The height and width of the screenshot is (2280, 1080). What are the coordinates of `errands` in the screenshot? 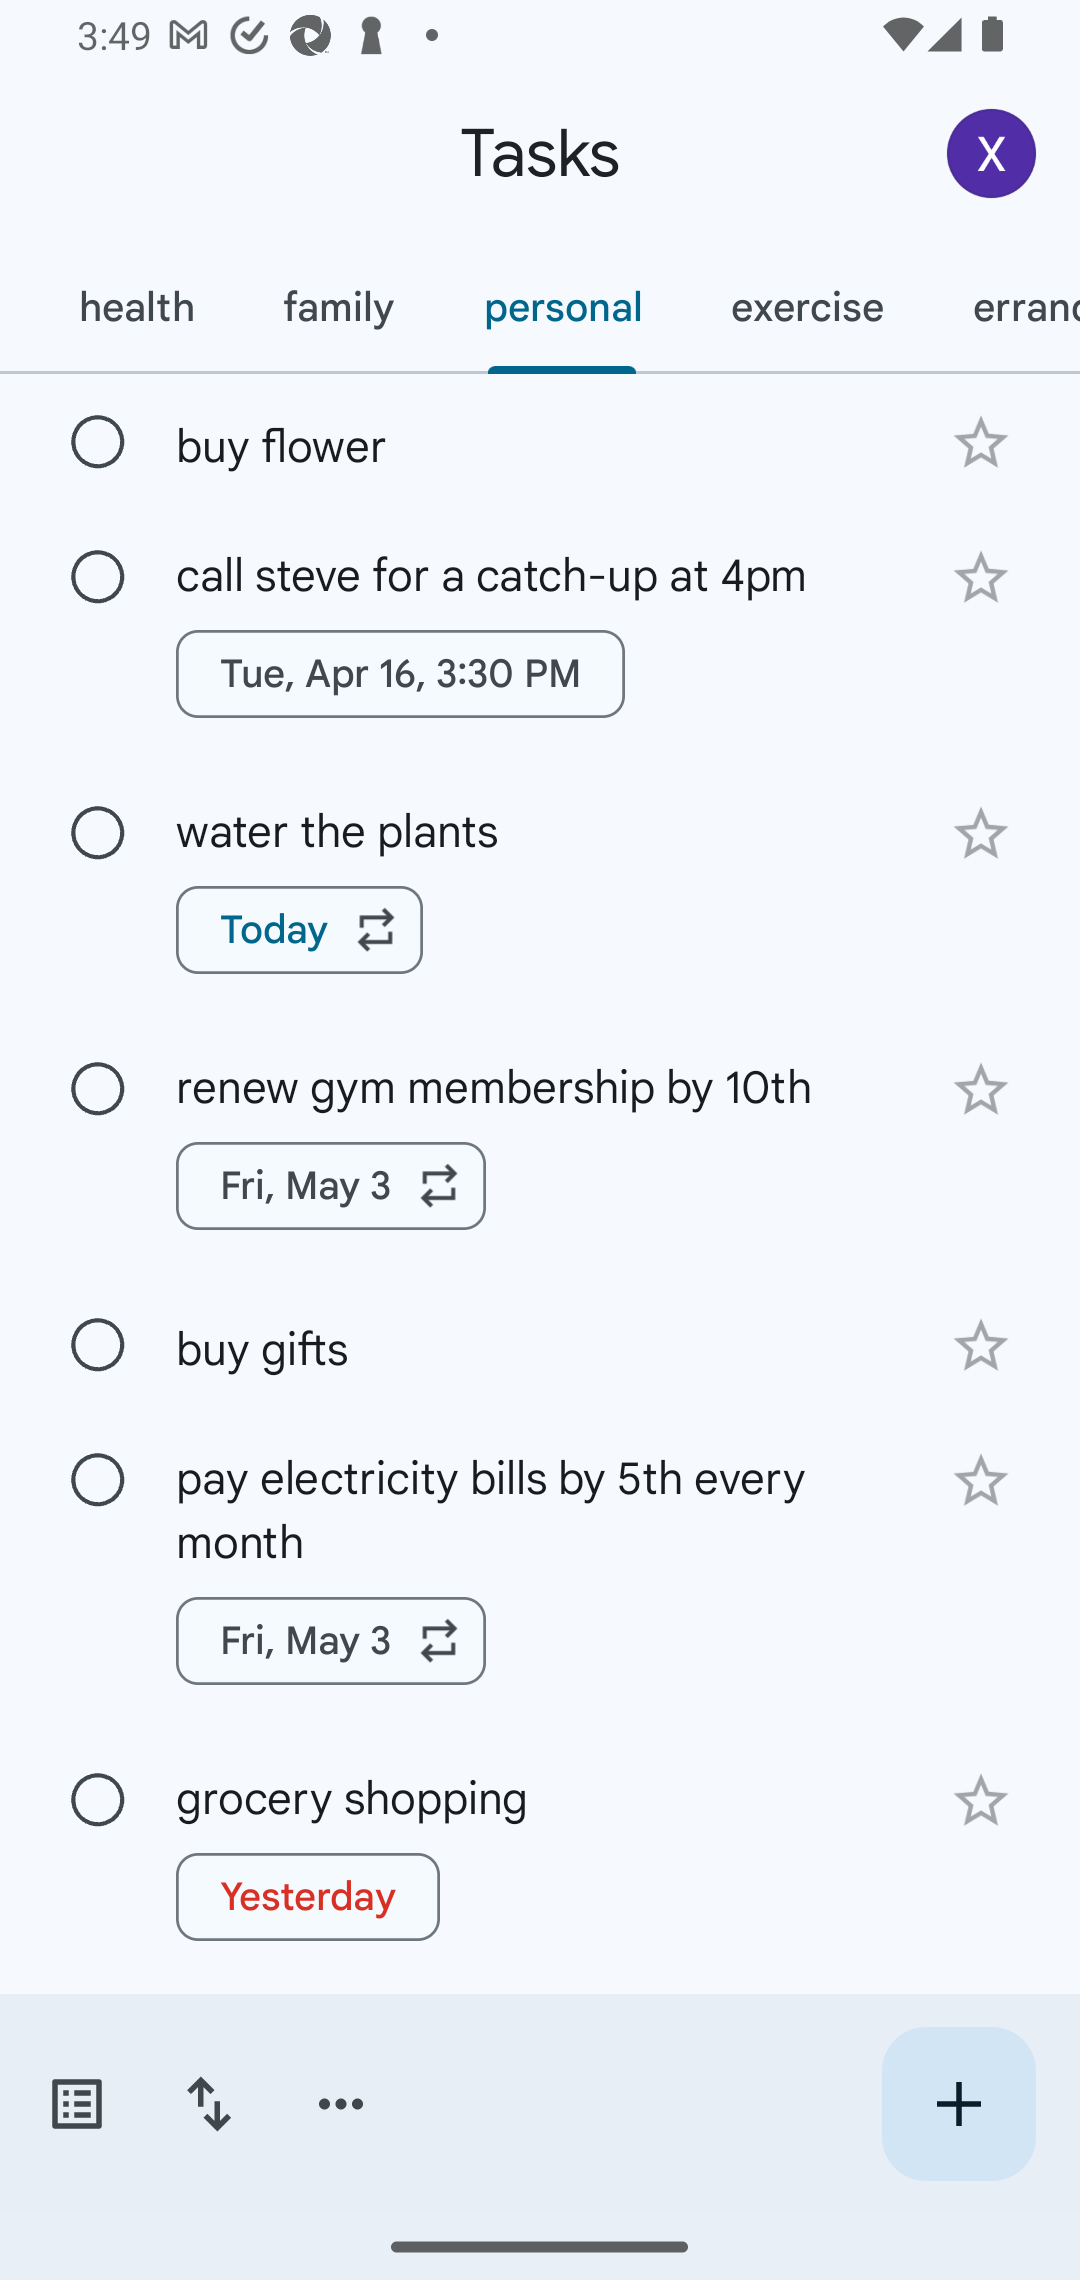 It's located at (1004, 307).